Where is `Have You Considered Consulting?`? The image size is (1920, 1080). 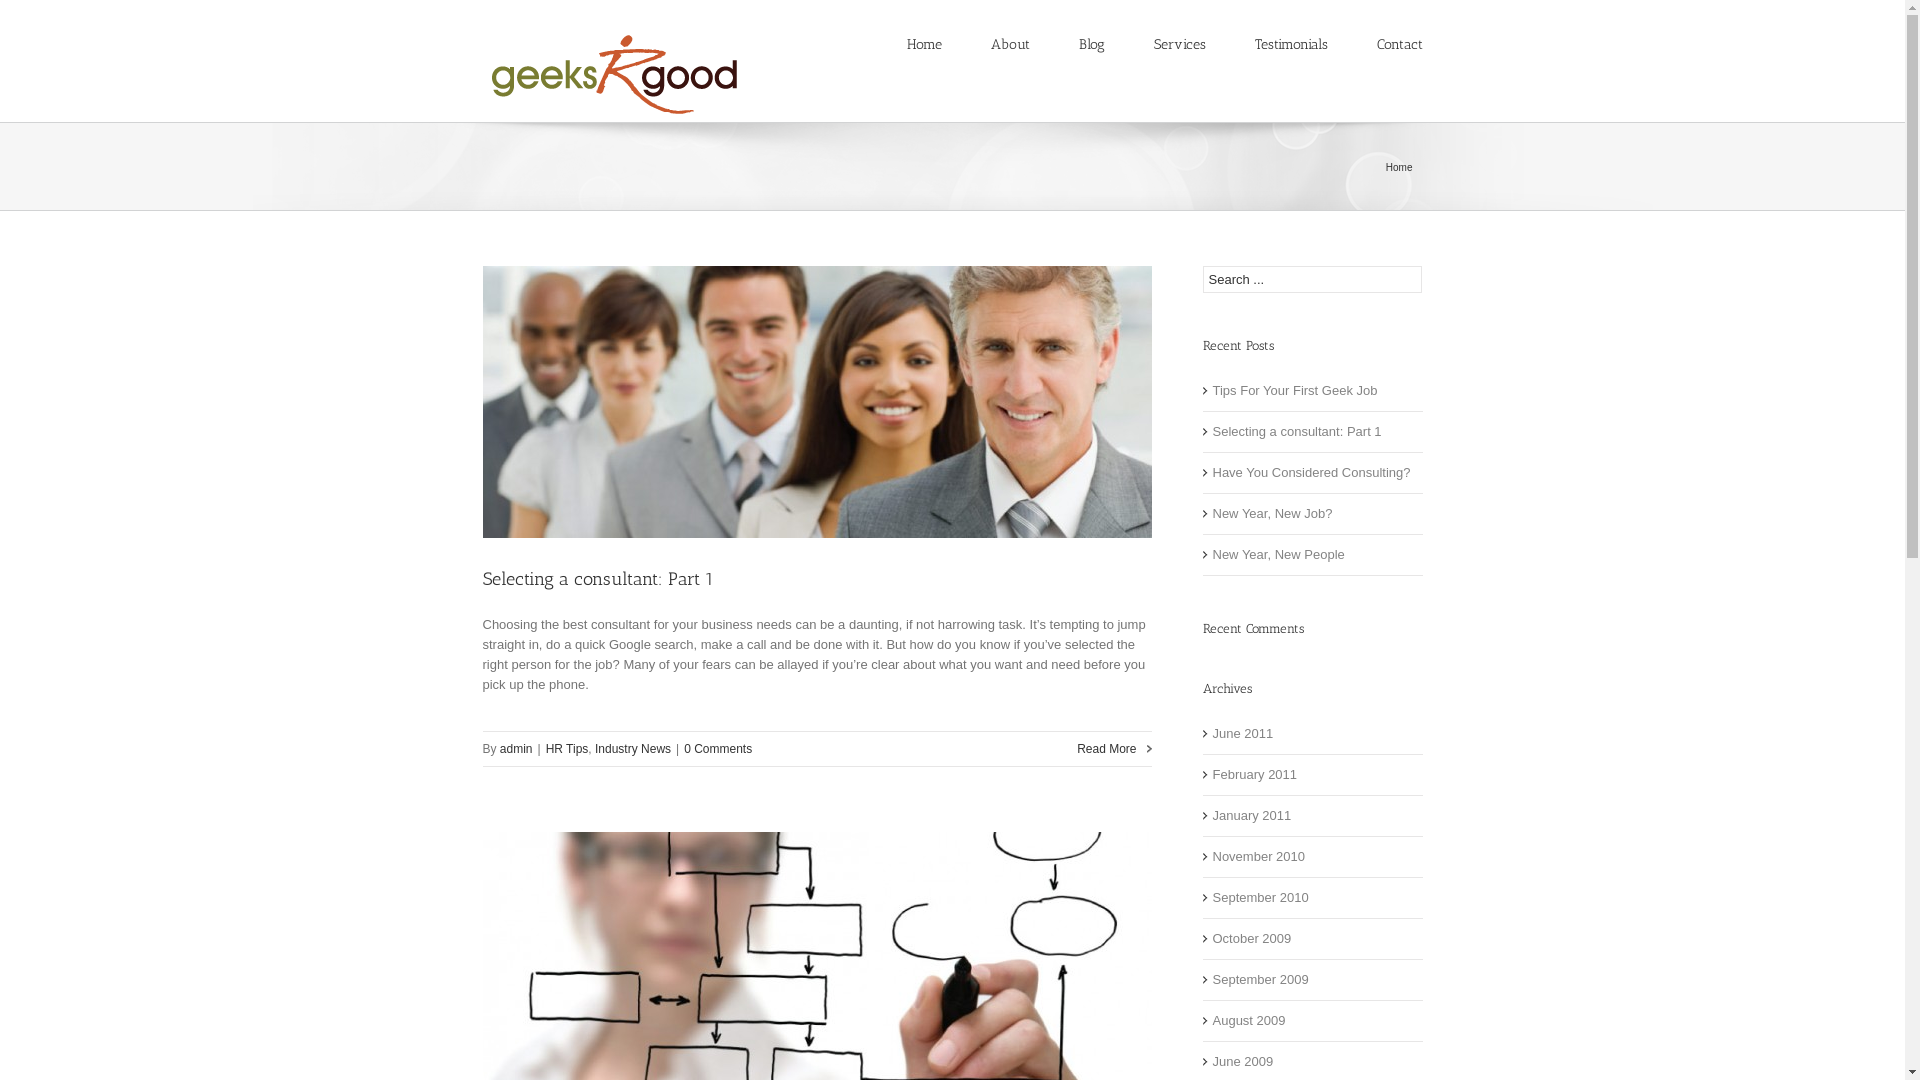 Have You Considered Consulting? is located at coordinates (1312, 474).